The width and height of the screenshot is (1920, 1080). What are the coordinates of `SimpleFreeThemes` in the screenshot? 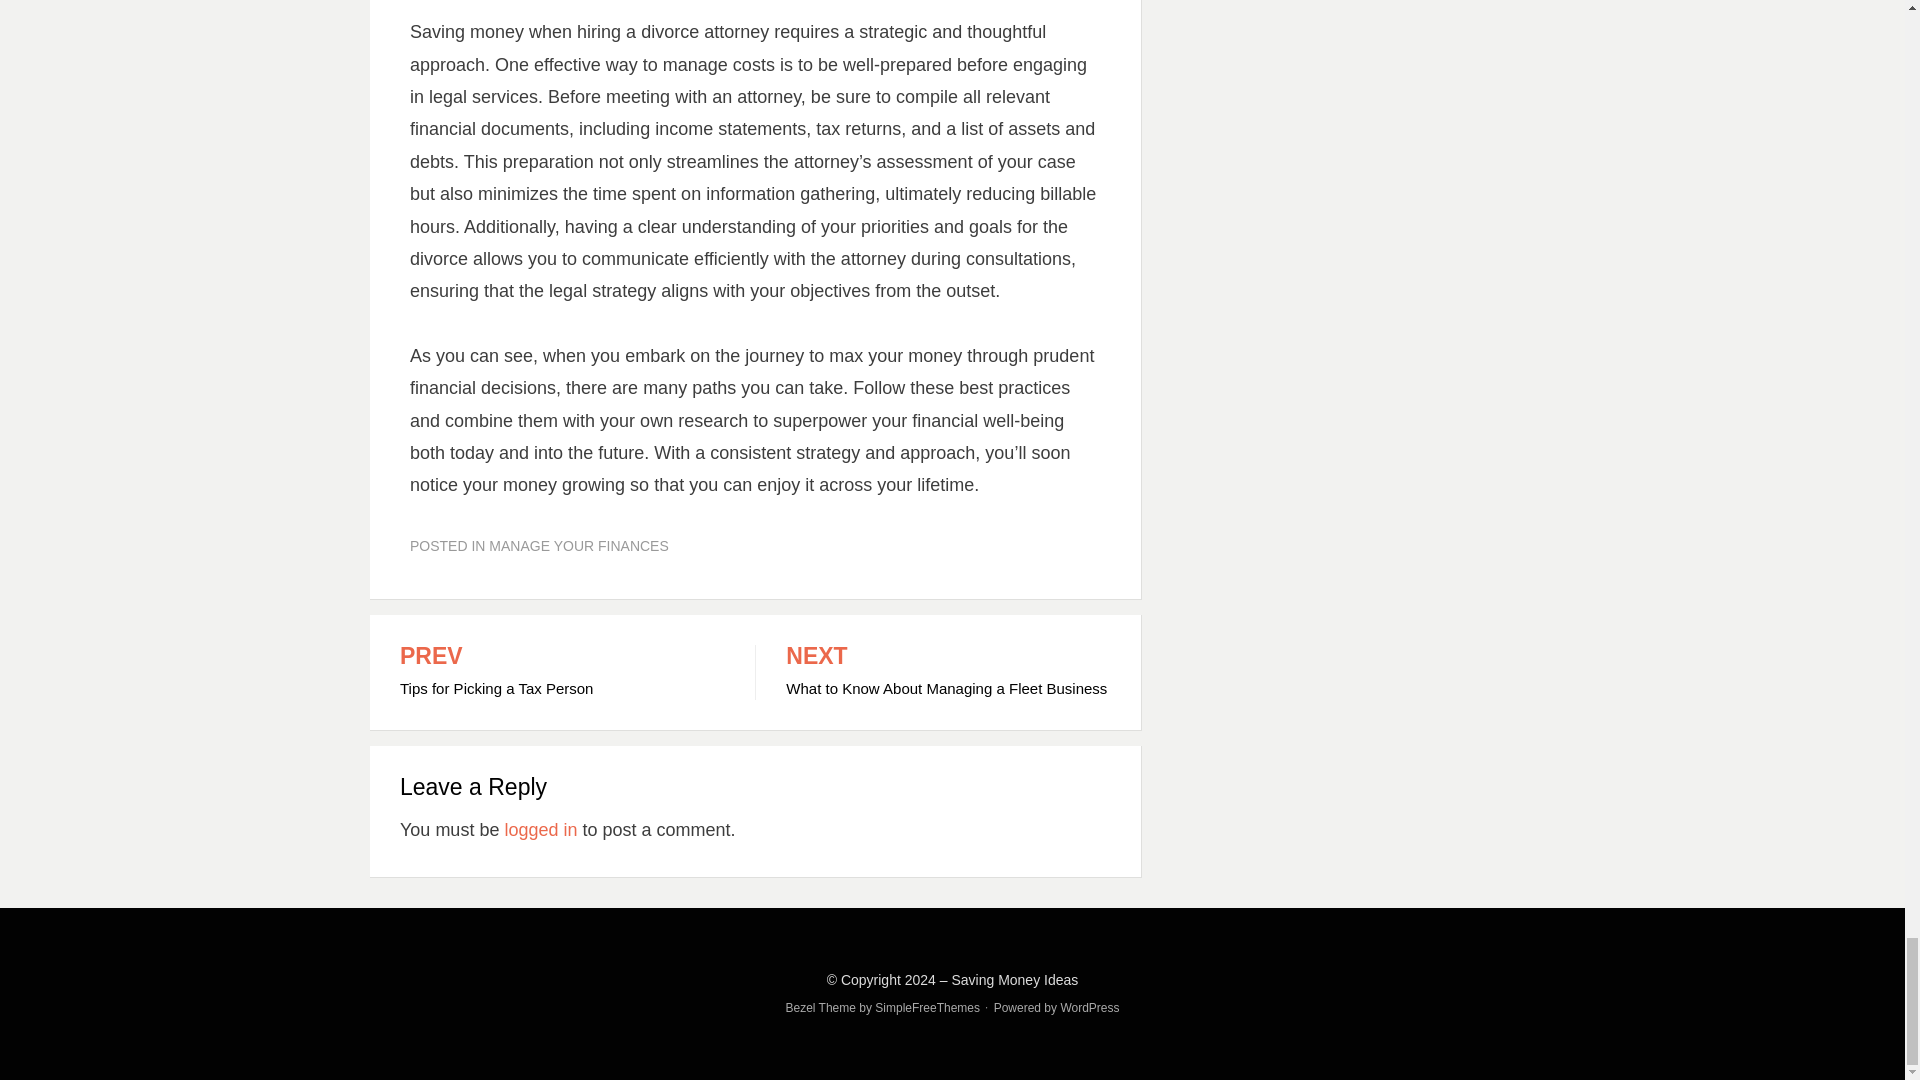 It's located at (1089, 1008).